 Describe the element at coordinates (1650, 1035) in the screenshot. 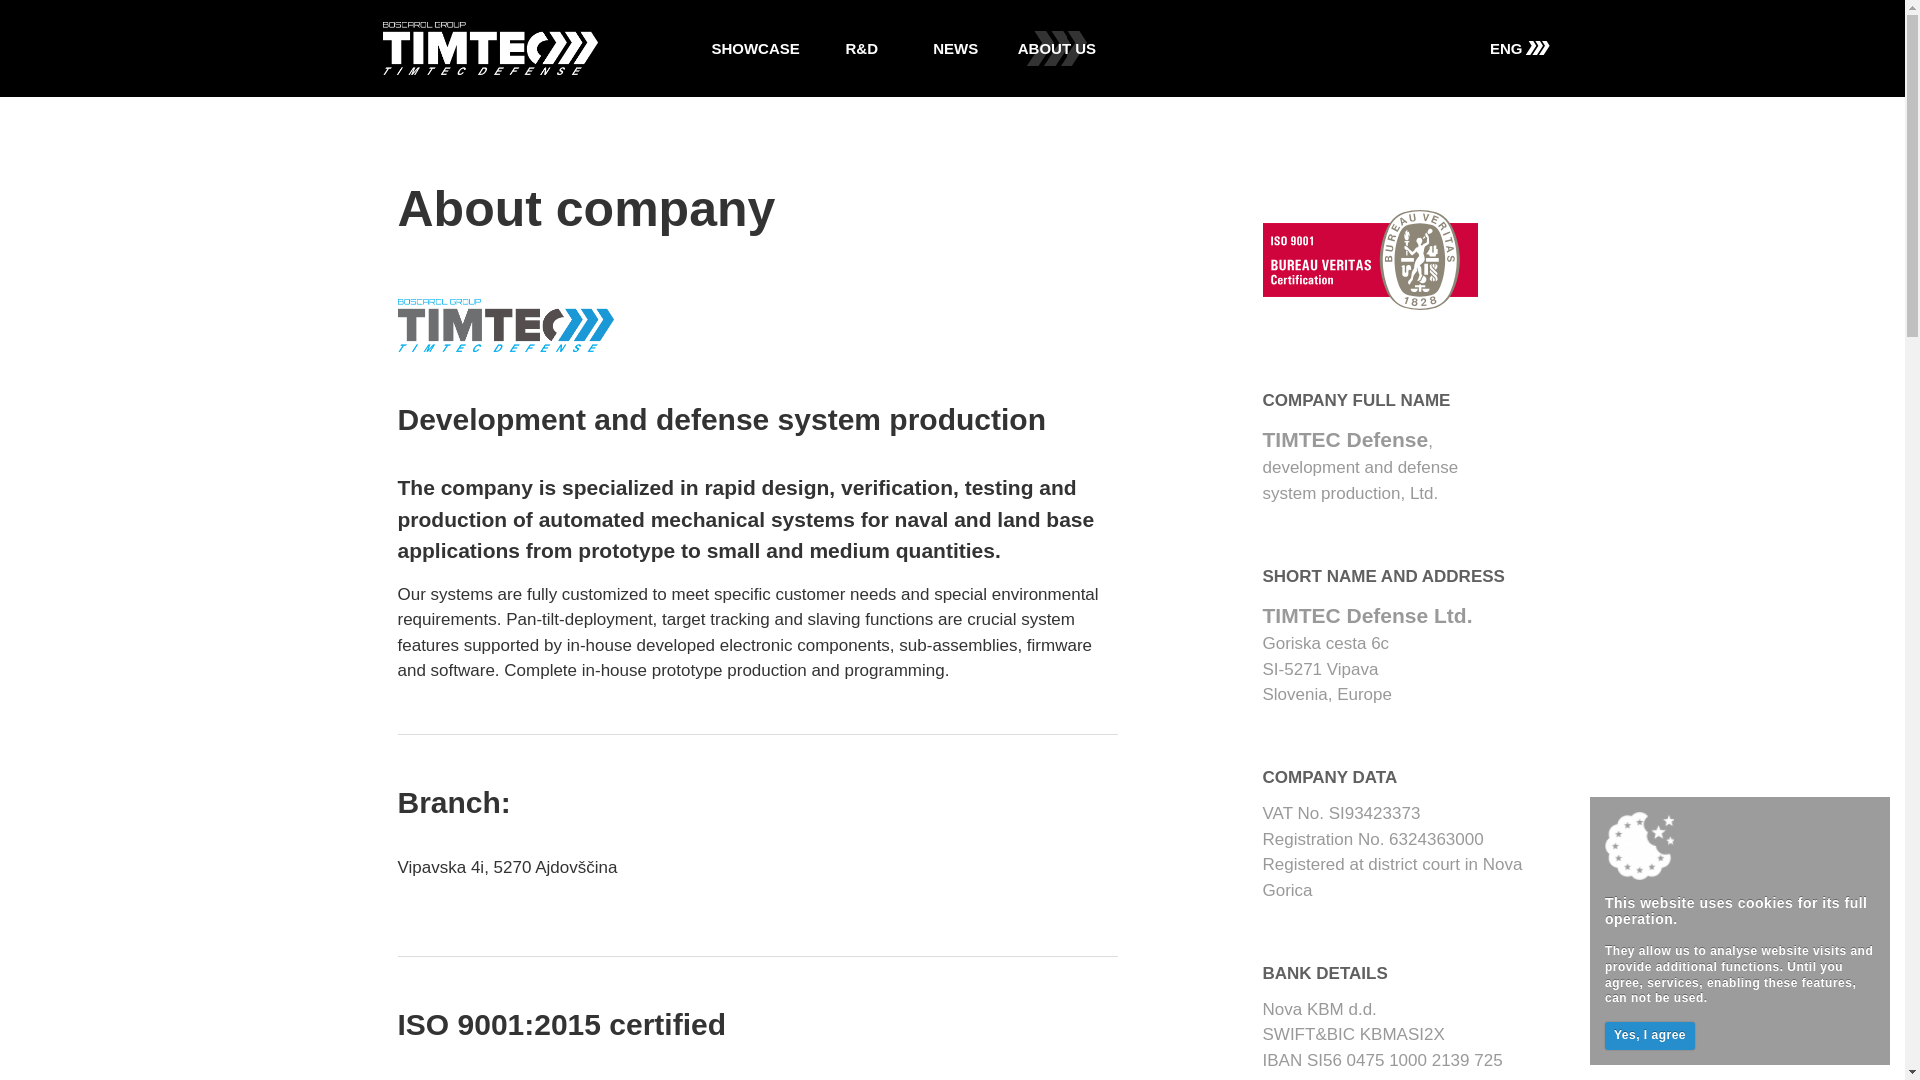

I see `Yes, I agree` at that location.